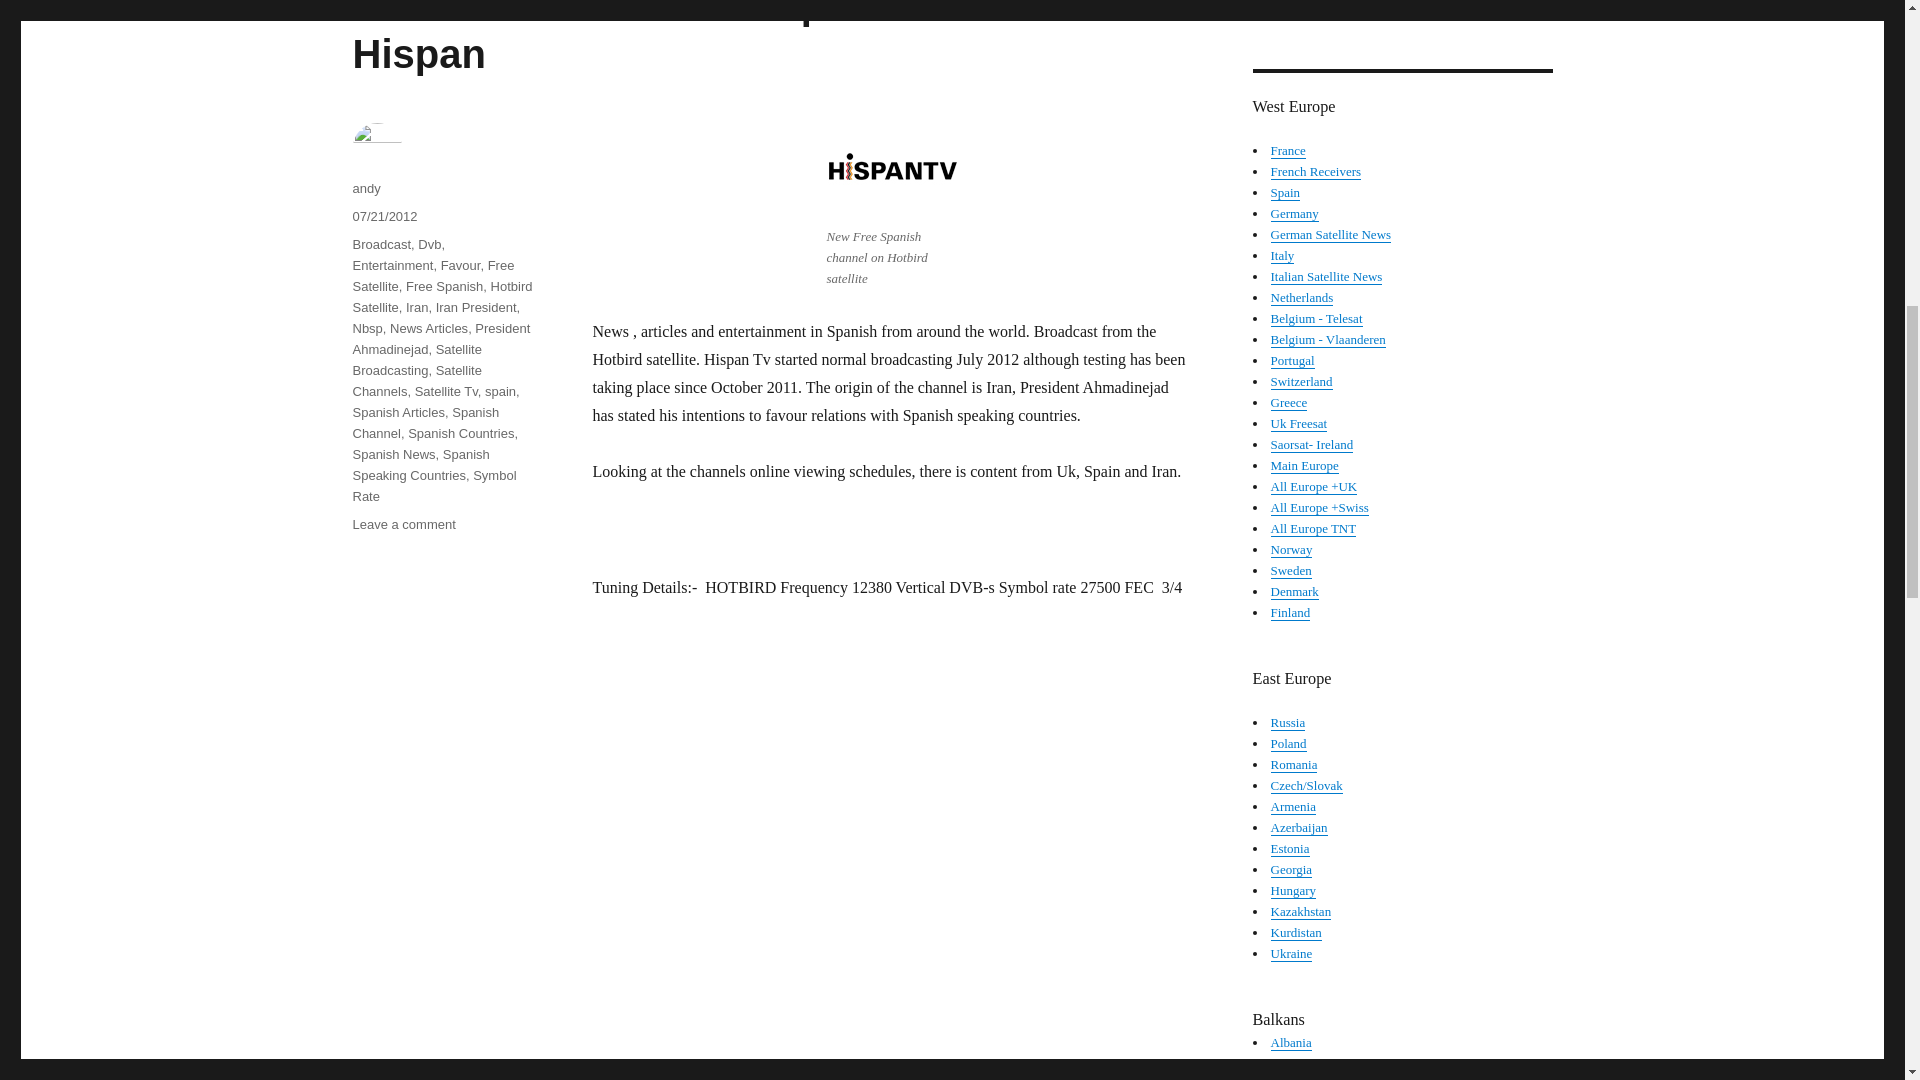  What do you see at coordinates (430, 244) in the screenshot?
I see `Dvb` at bounding box center [430, 244].